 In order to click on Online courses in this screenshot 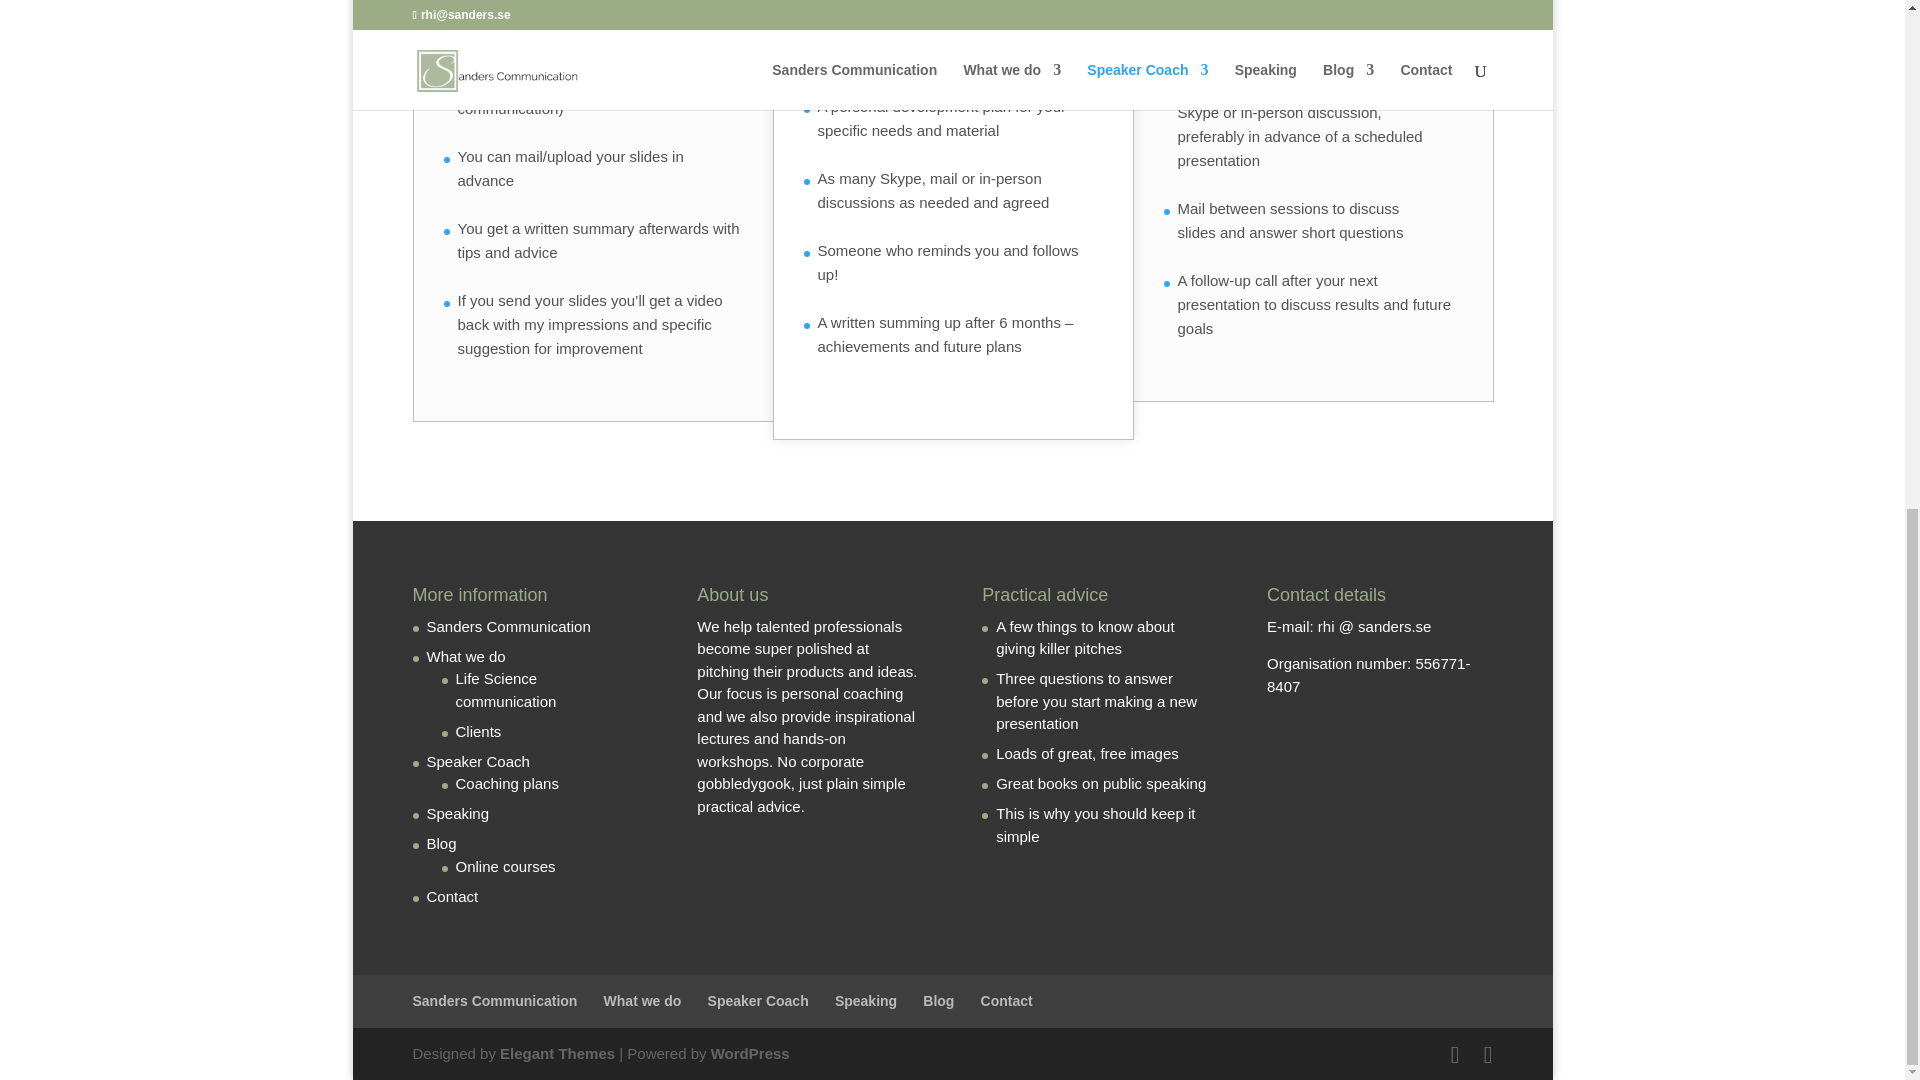, I will do `click(506, 866)`.